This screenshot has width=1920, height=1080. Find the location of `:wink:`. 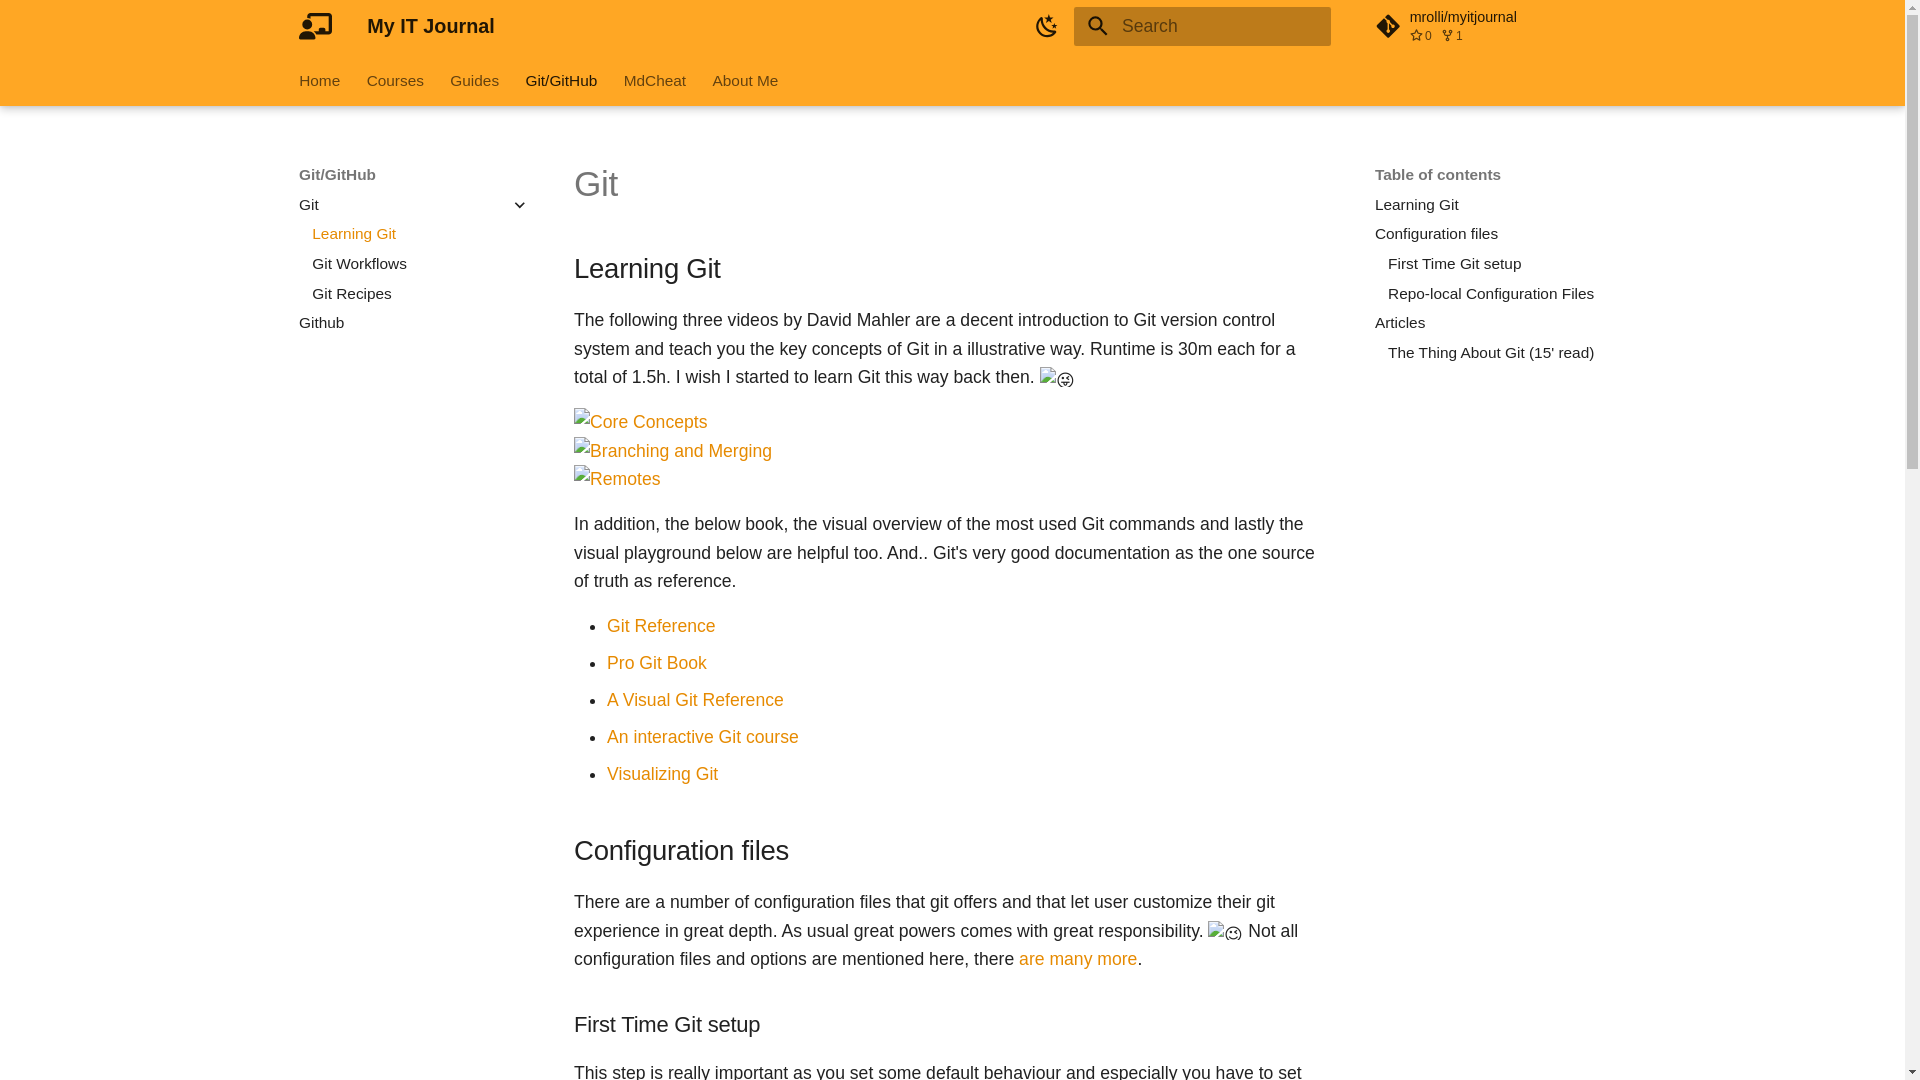

:wink: is located at coordinates (1224, 930).